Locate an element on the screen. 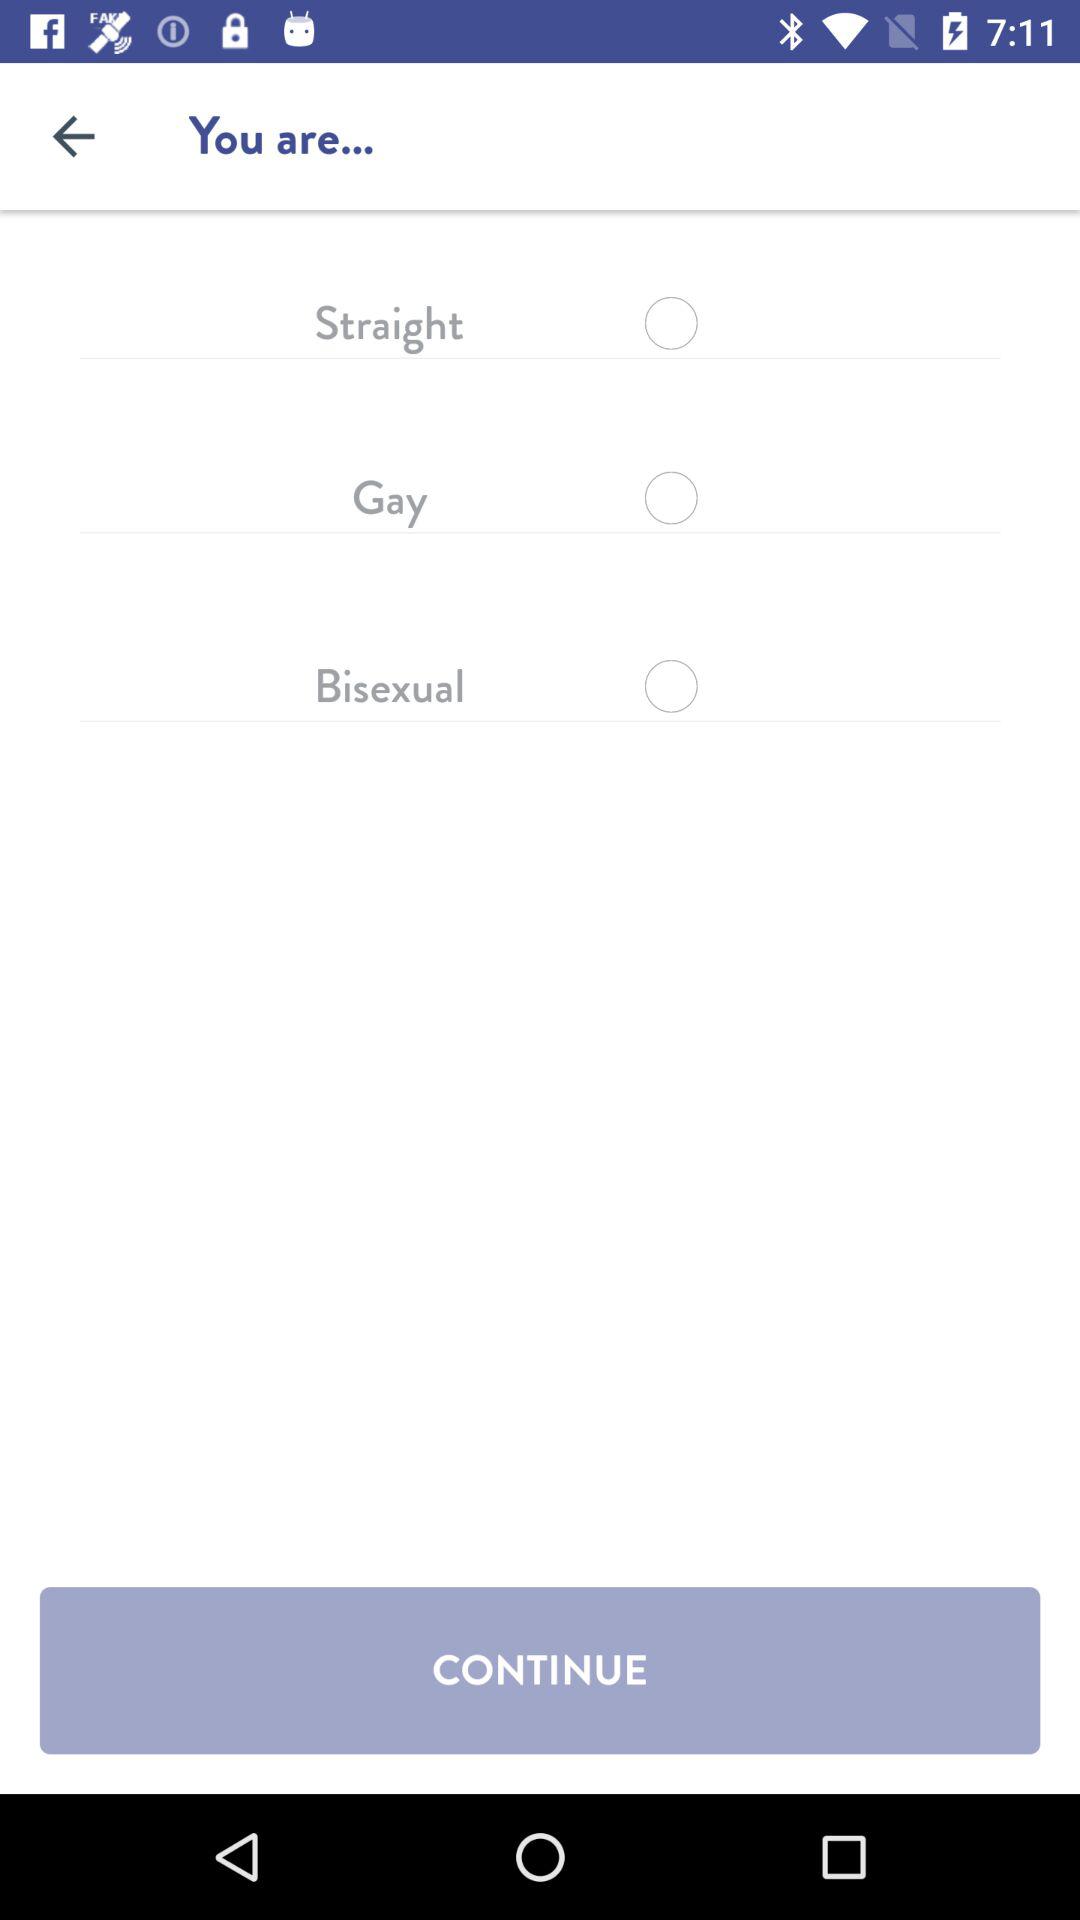 The width and height of the screenshot is (1080, 1920). click the icon above the straight item is located at coordinates (73, 136).